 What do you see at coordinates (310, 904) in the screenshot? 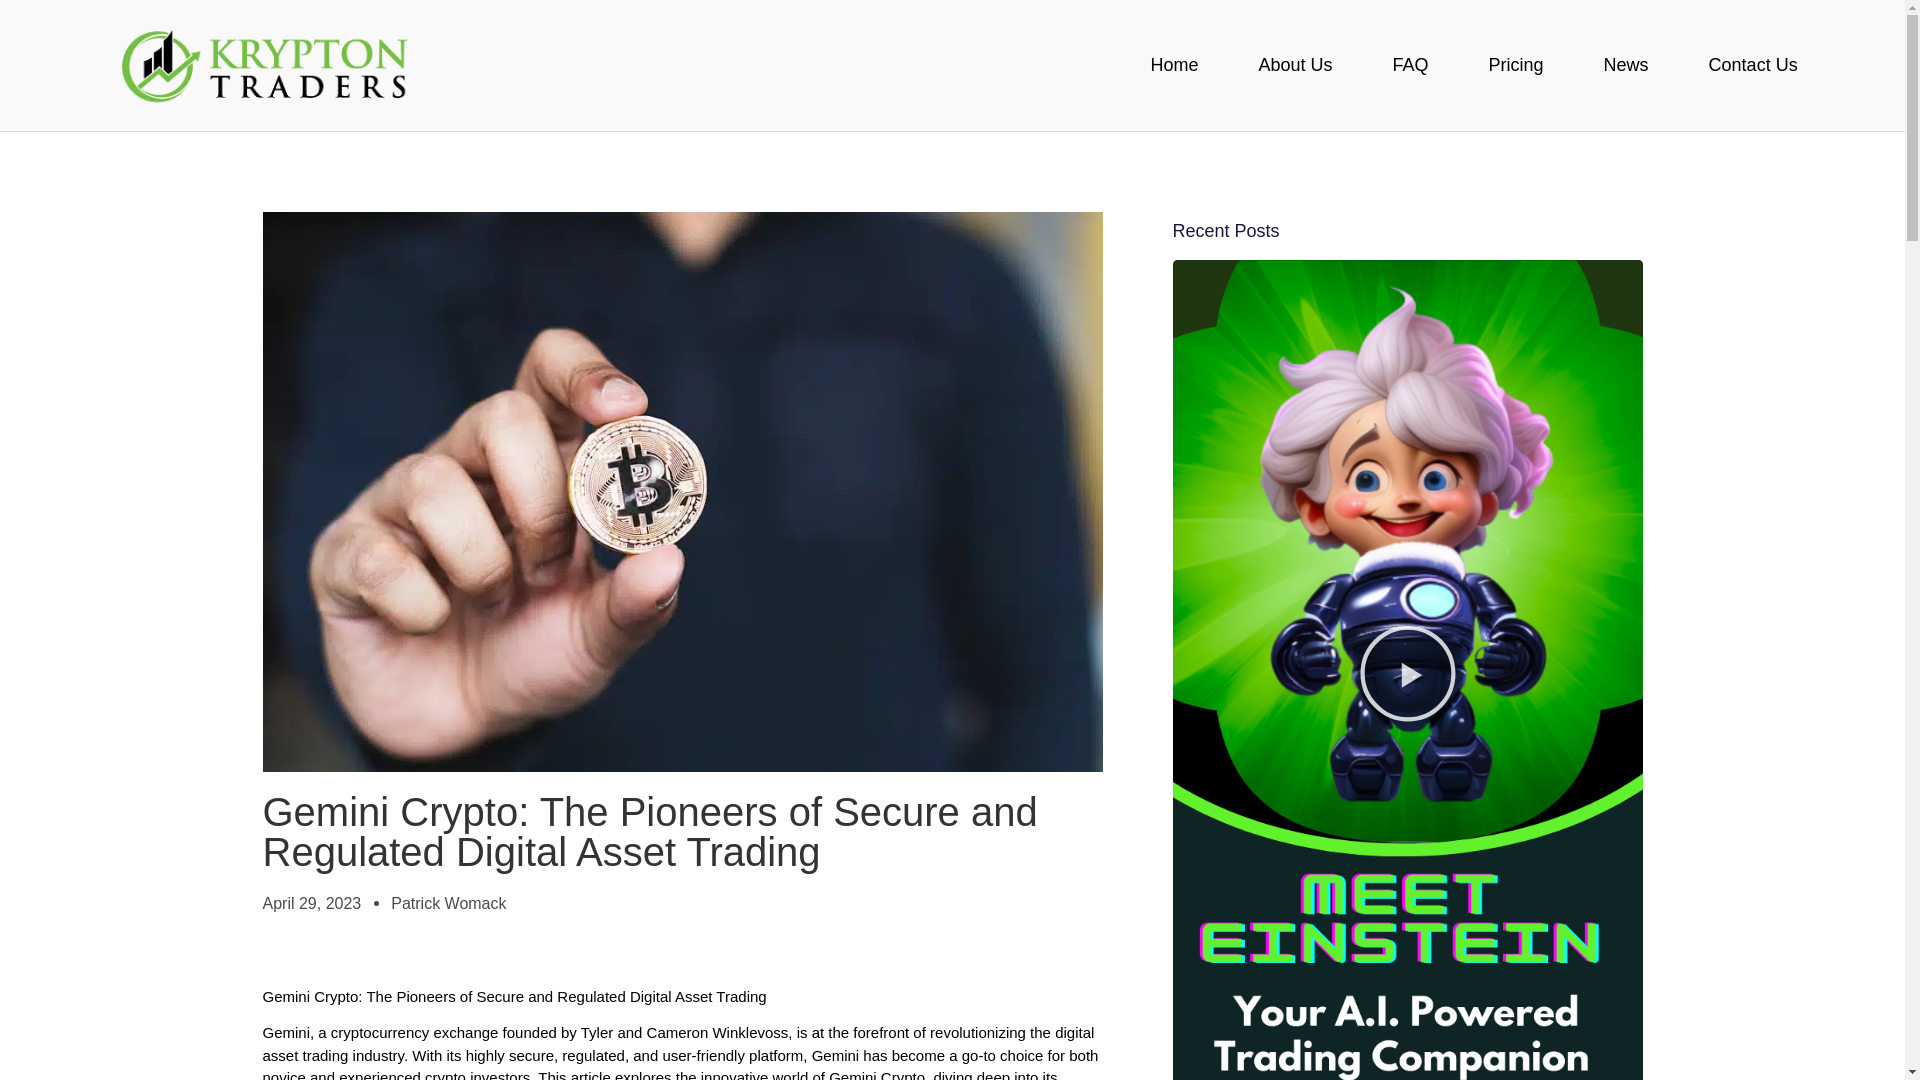
I see `April 29, 2023` at bounding box center [310, 904].